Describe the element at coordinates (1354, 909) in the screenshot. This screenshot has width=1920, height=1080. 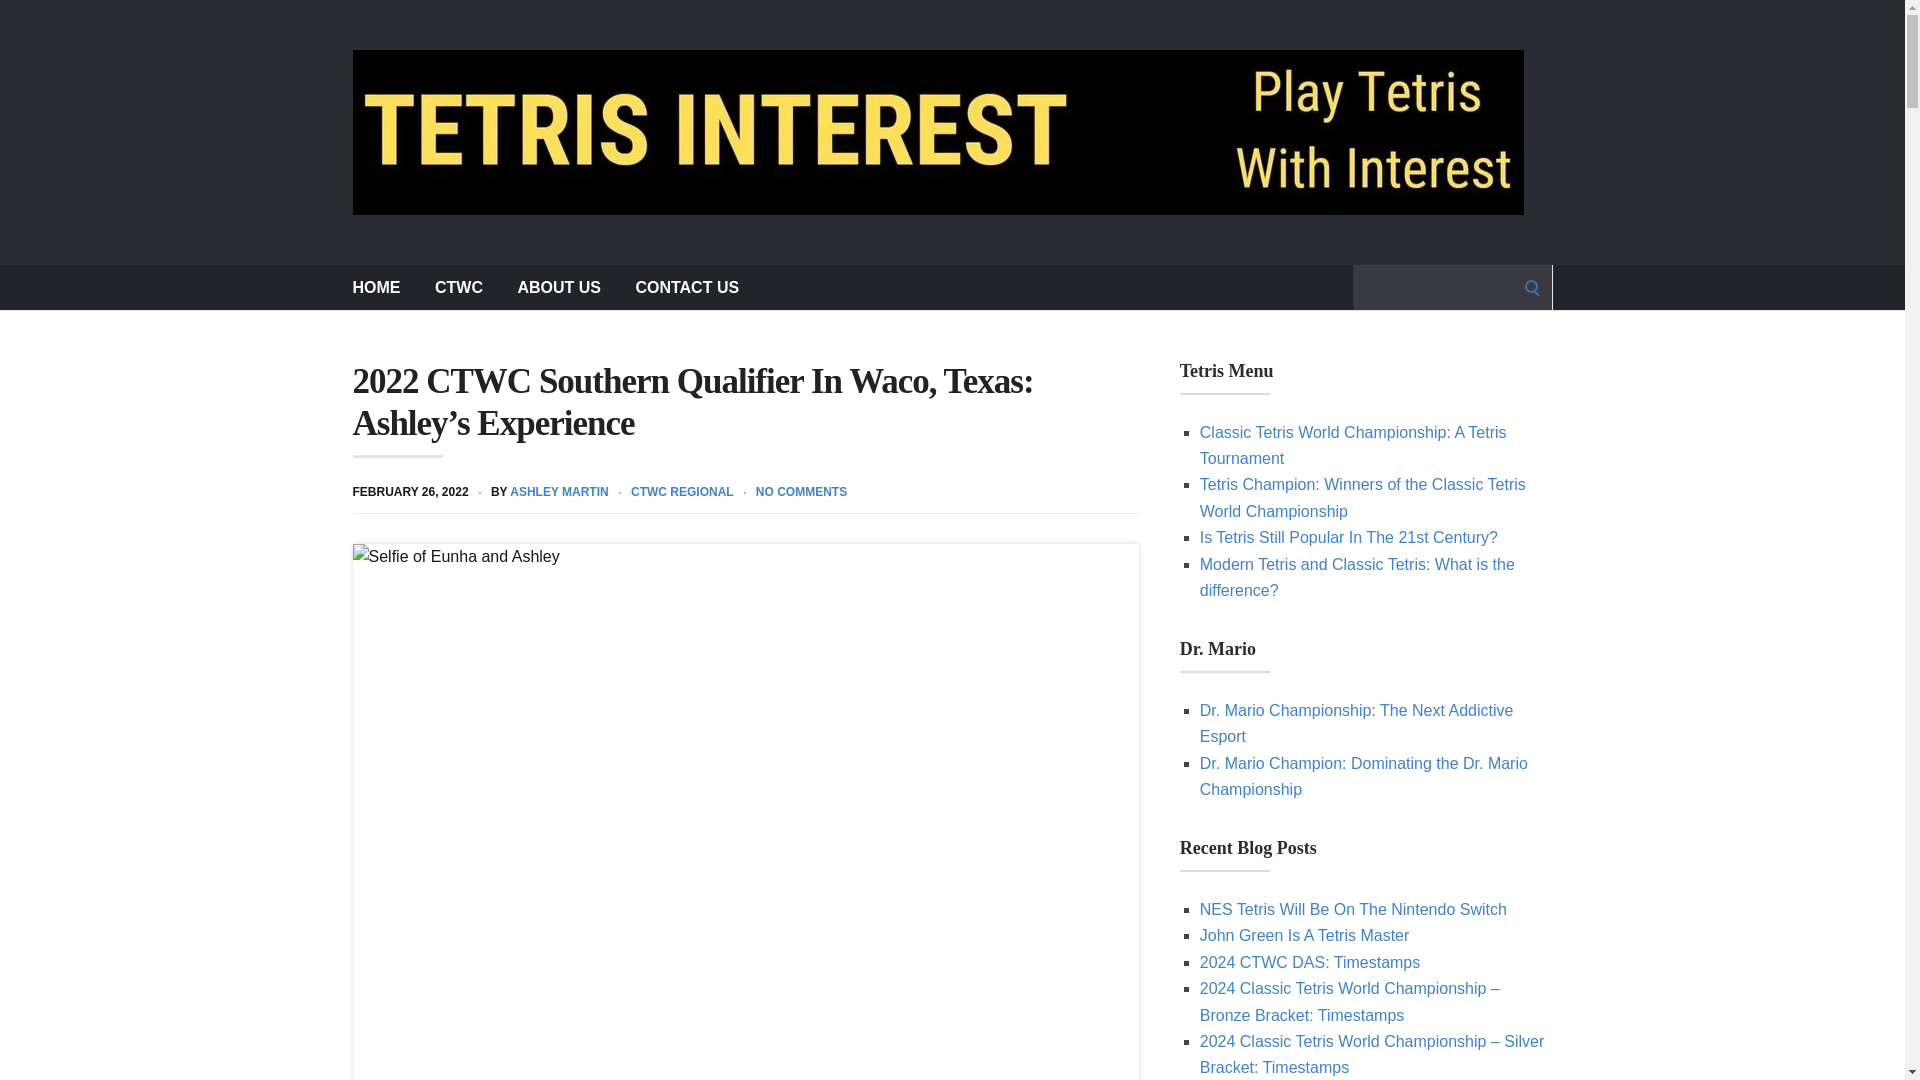
I see `NES Tetris Will Be On The Nintendo Switch` at that location.